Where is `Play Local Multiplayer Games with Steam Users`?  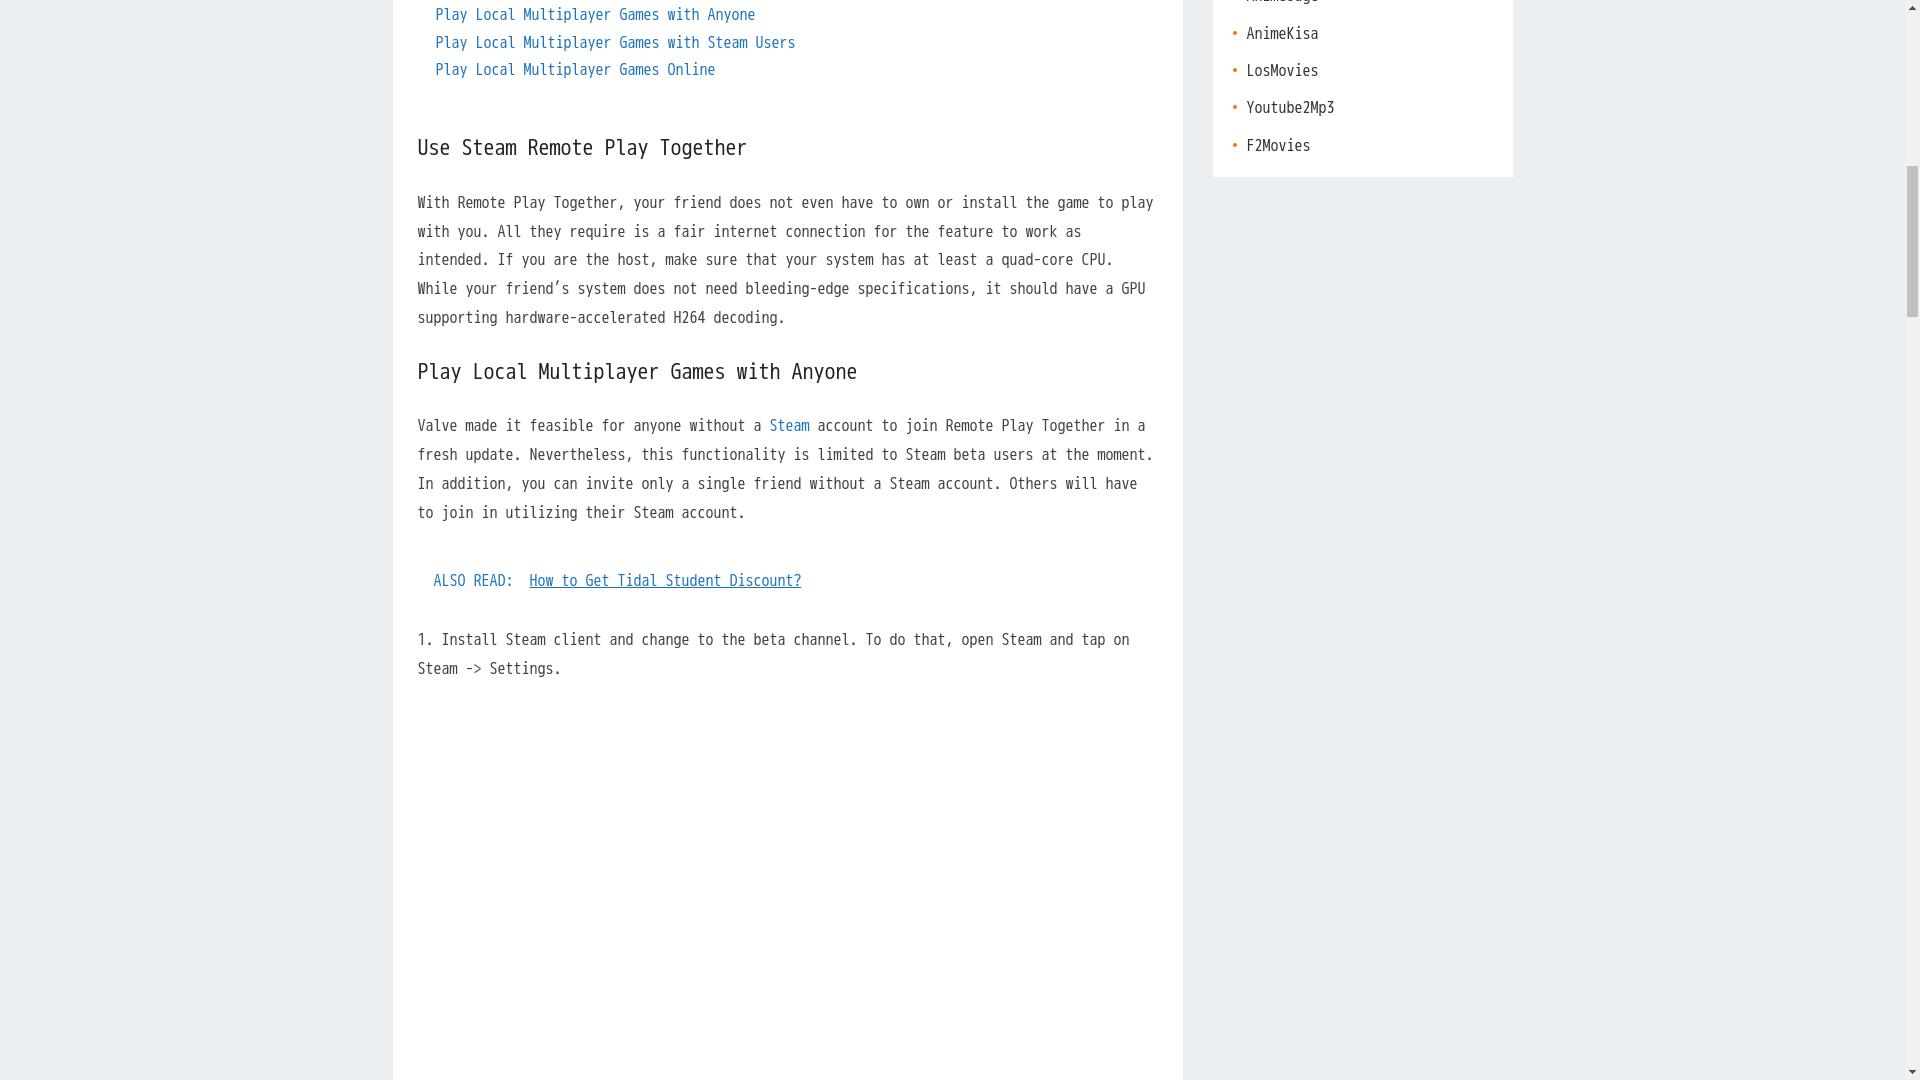
Play Local Multiplayer Games with Steam Users is located at coordinates (616, 42).